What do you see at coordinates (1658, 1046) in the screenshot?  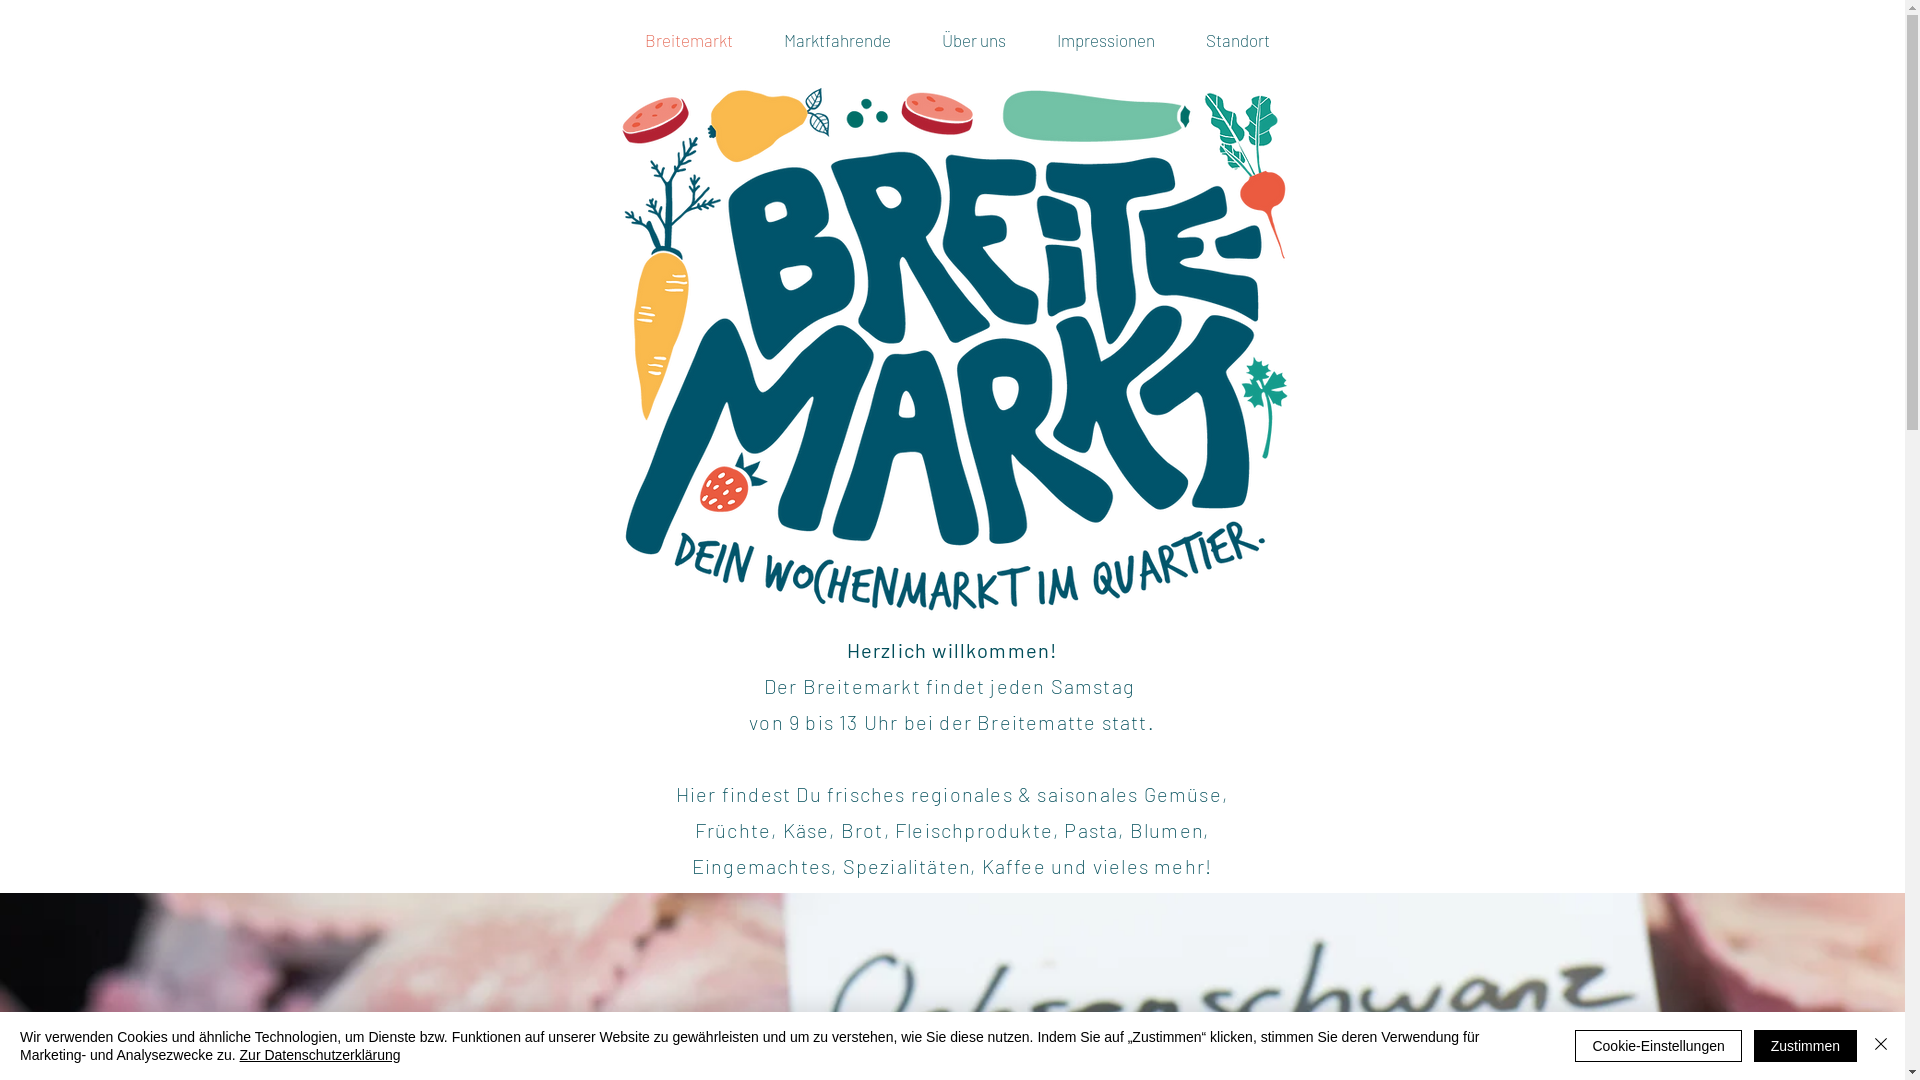 I see `Cookie-Einstellungen` at bounding box center [1658, 1046].